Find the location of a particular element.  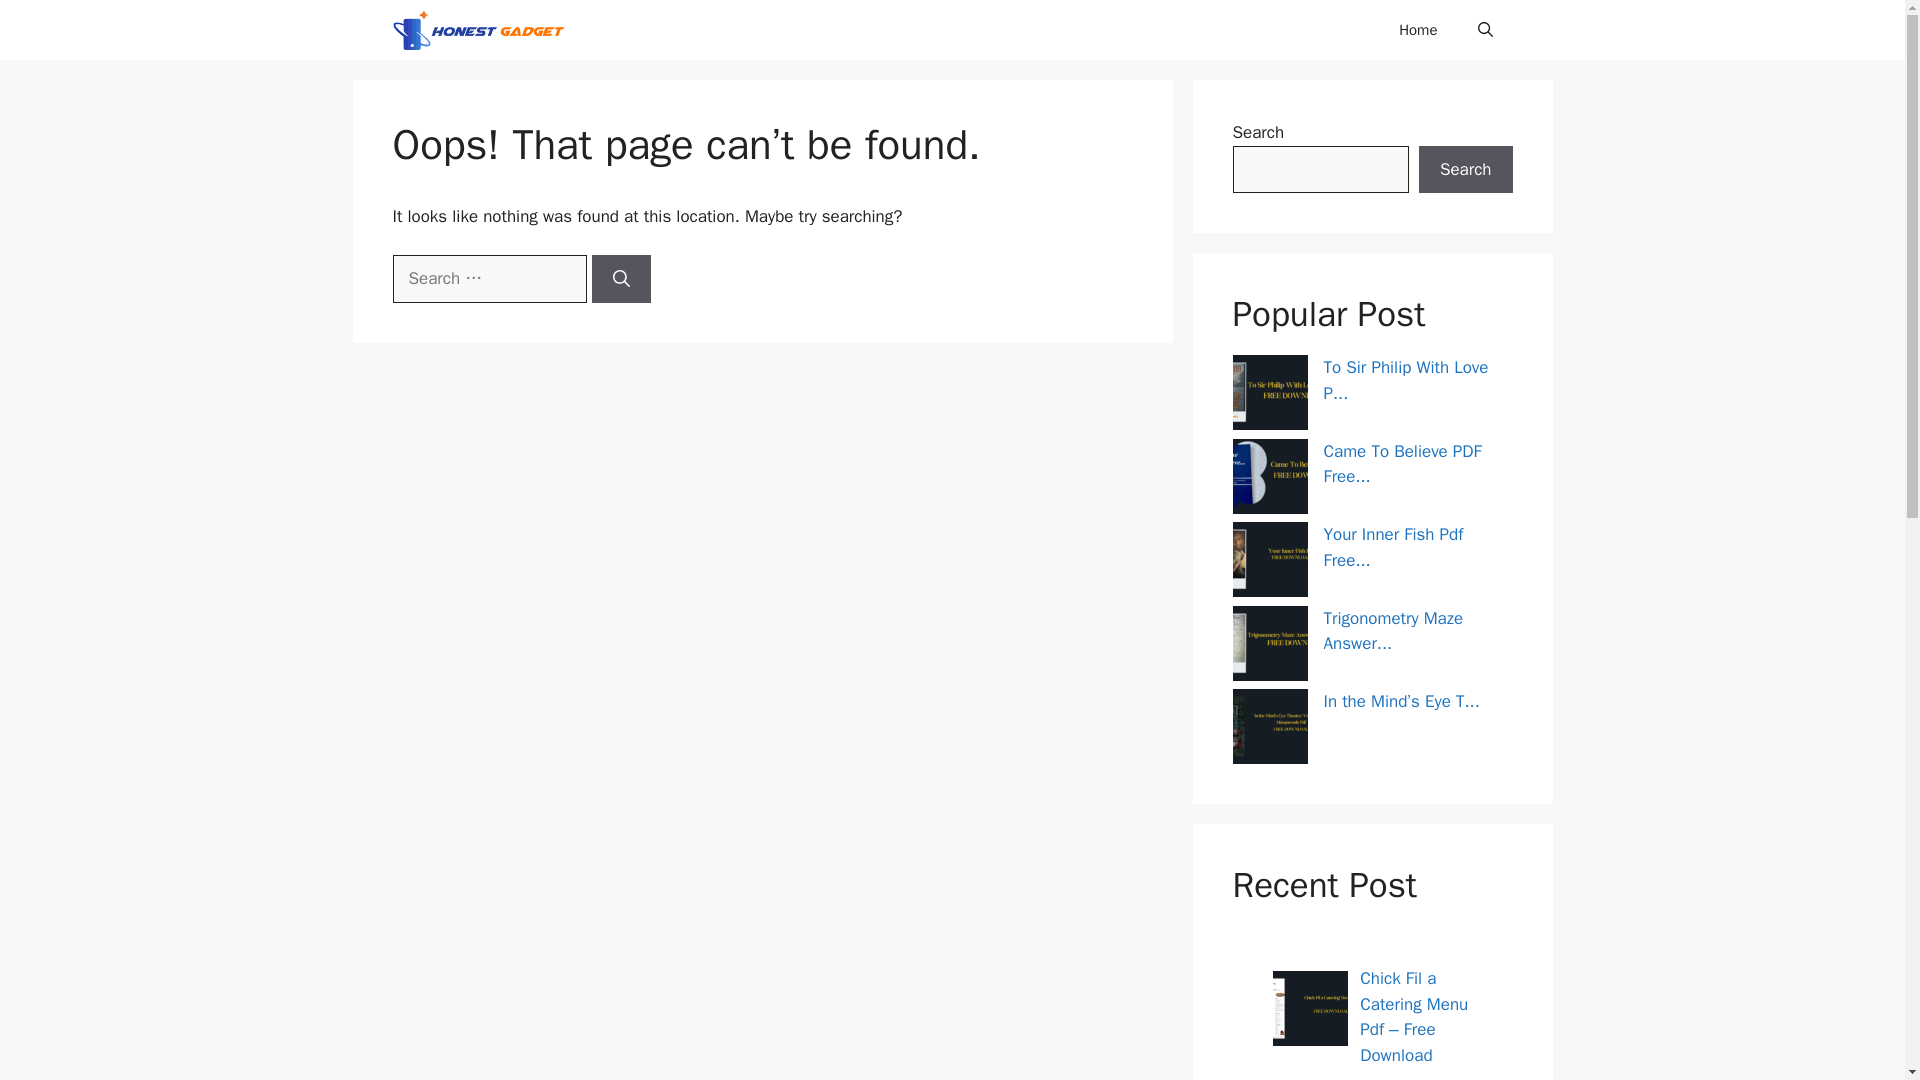

Home is located at coordinates (1418, 30).